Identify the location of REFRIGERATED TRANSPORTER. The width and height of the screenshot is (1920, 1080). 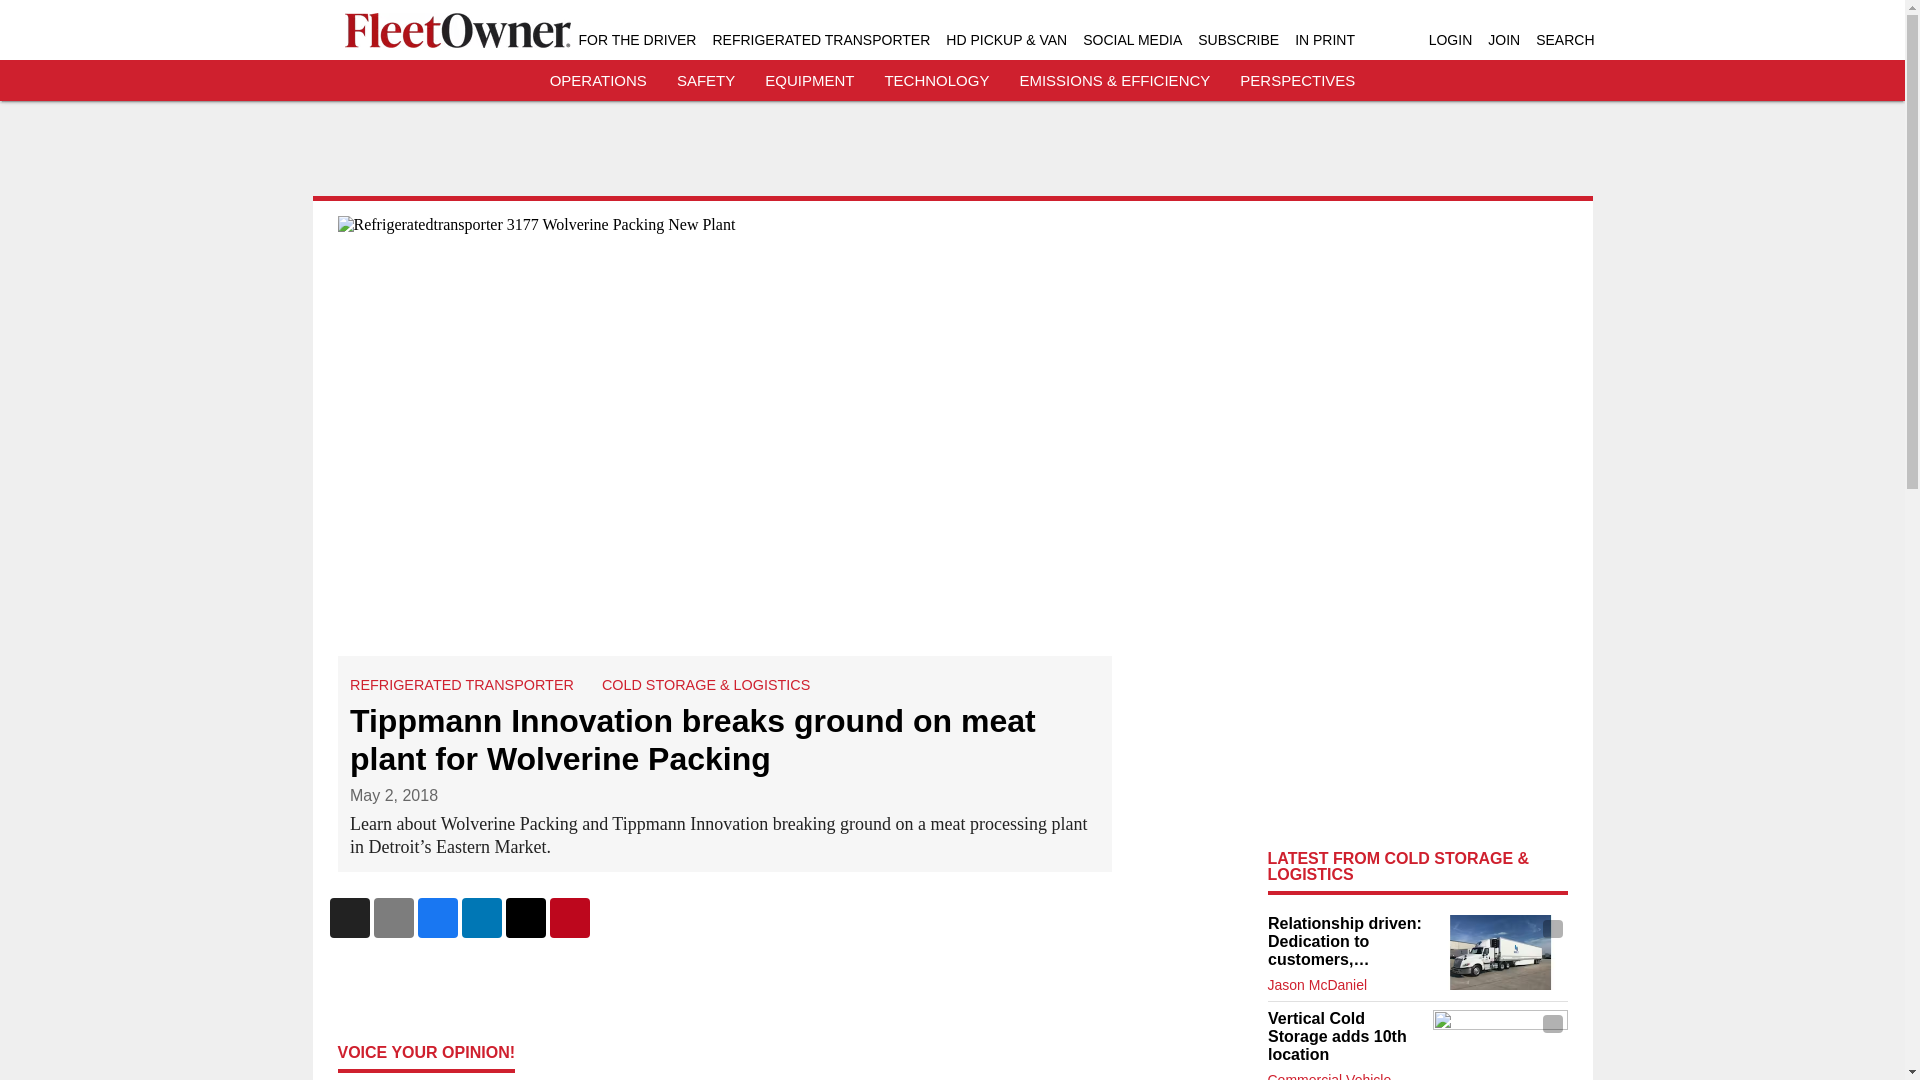
(820, 40).